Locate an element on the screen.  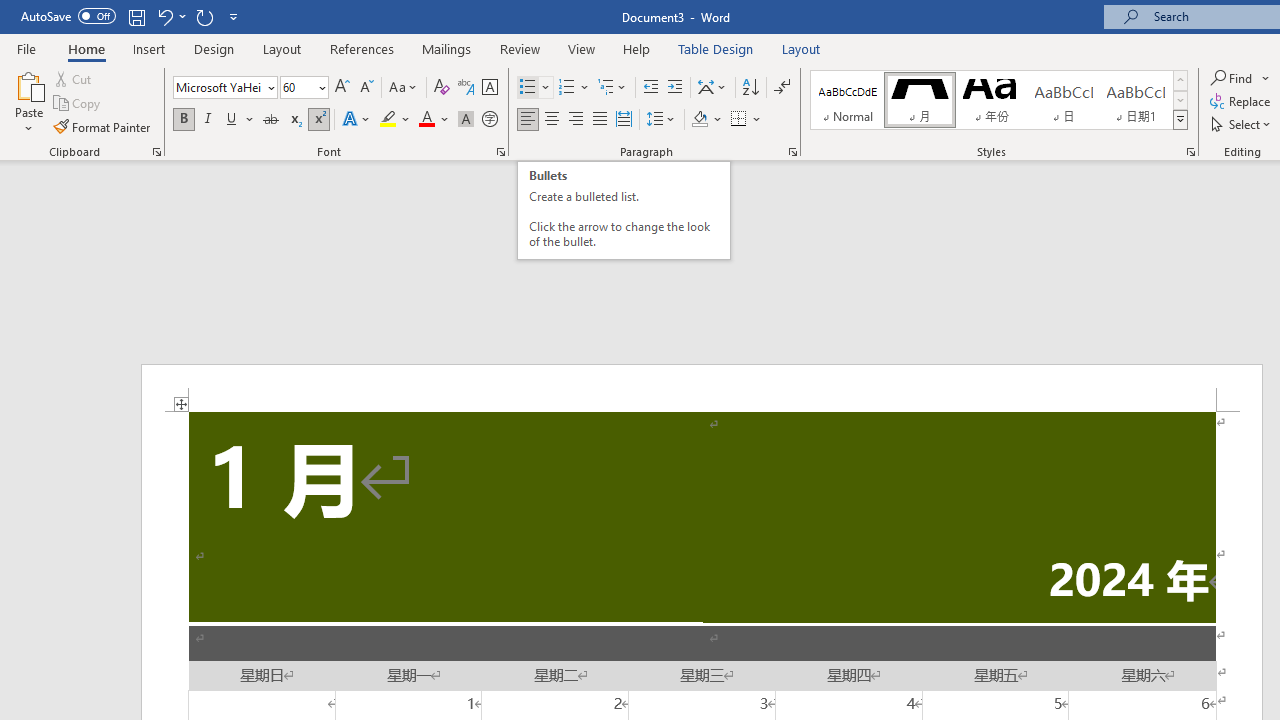
Class: NetUIImage is located at coordinates (1181, 119).